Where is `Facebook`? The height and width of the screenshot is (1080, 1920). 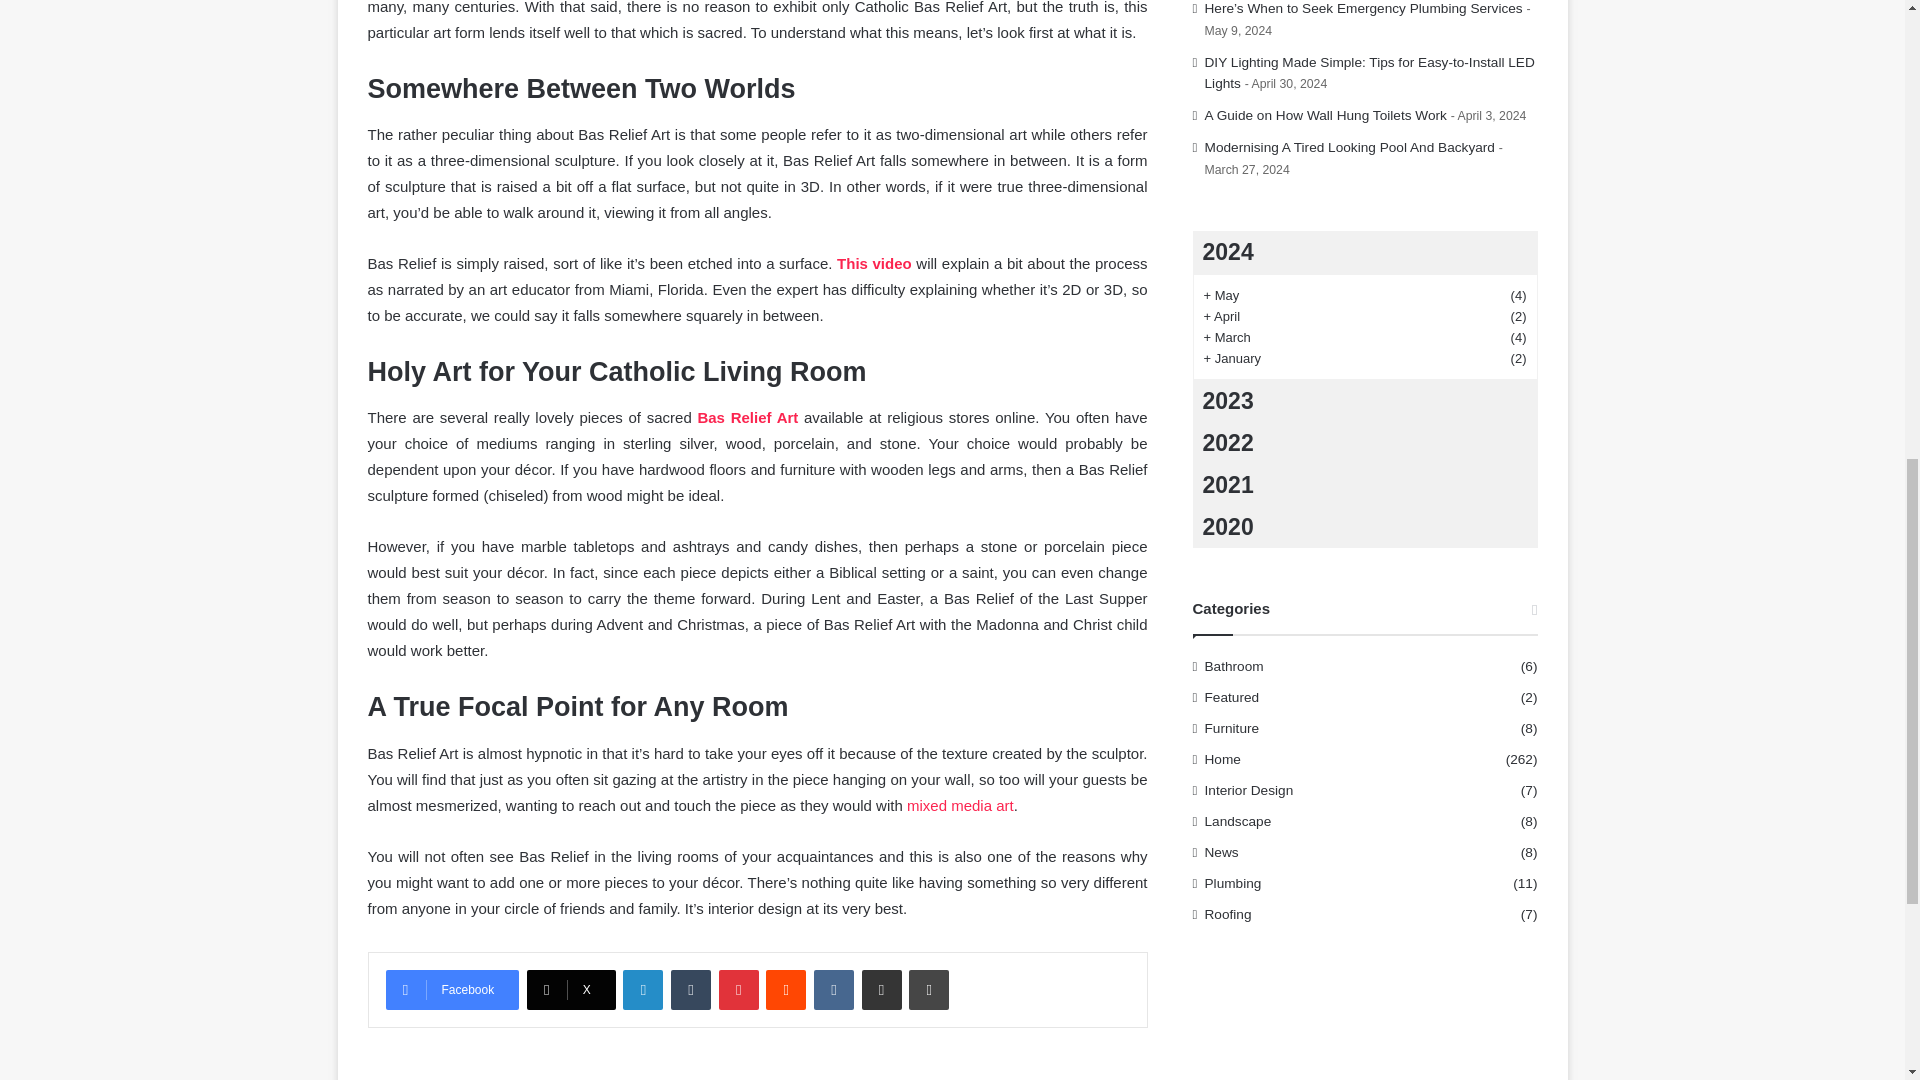
Facebook is located at coordinates (452, 989).